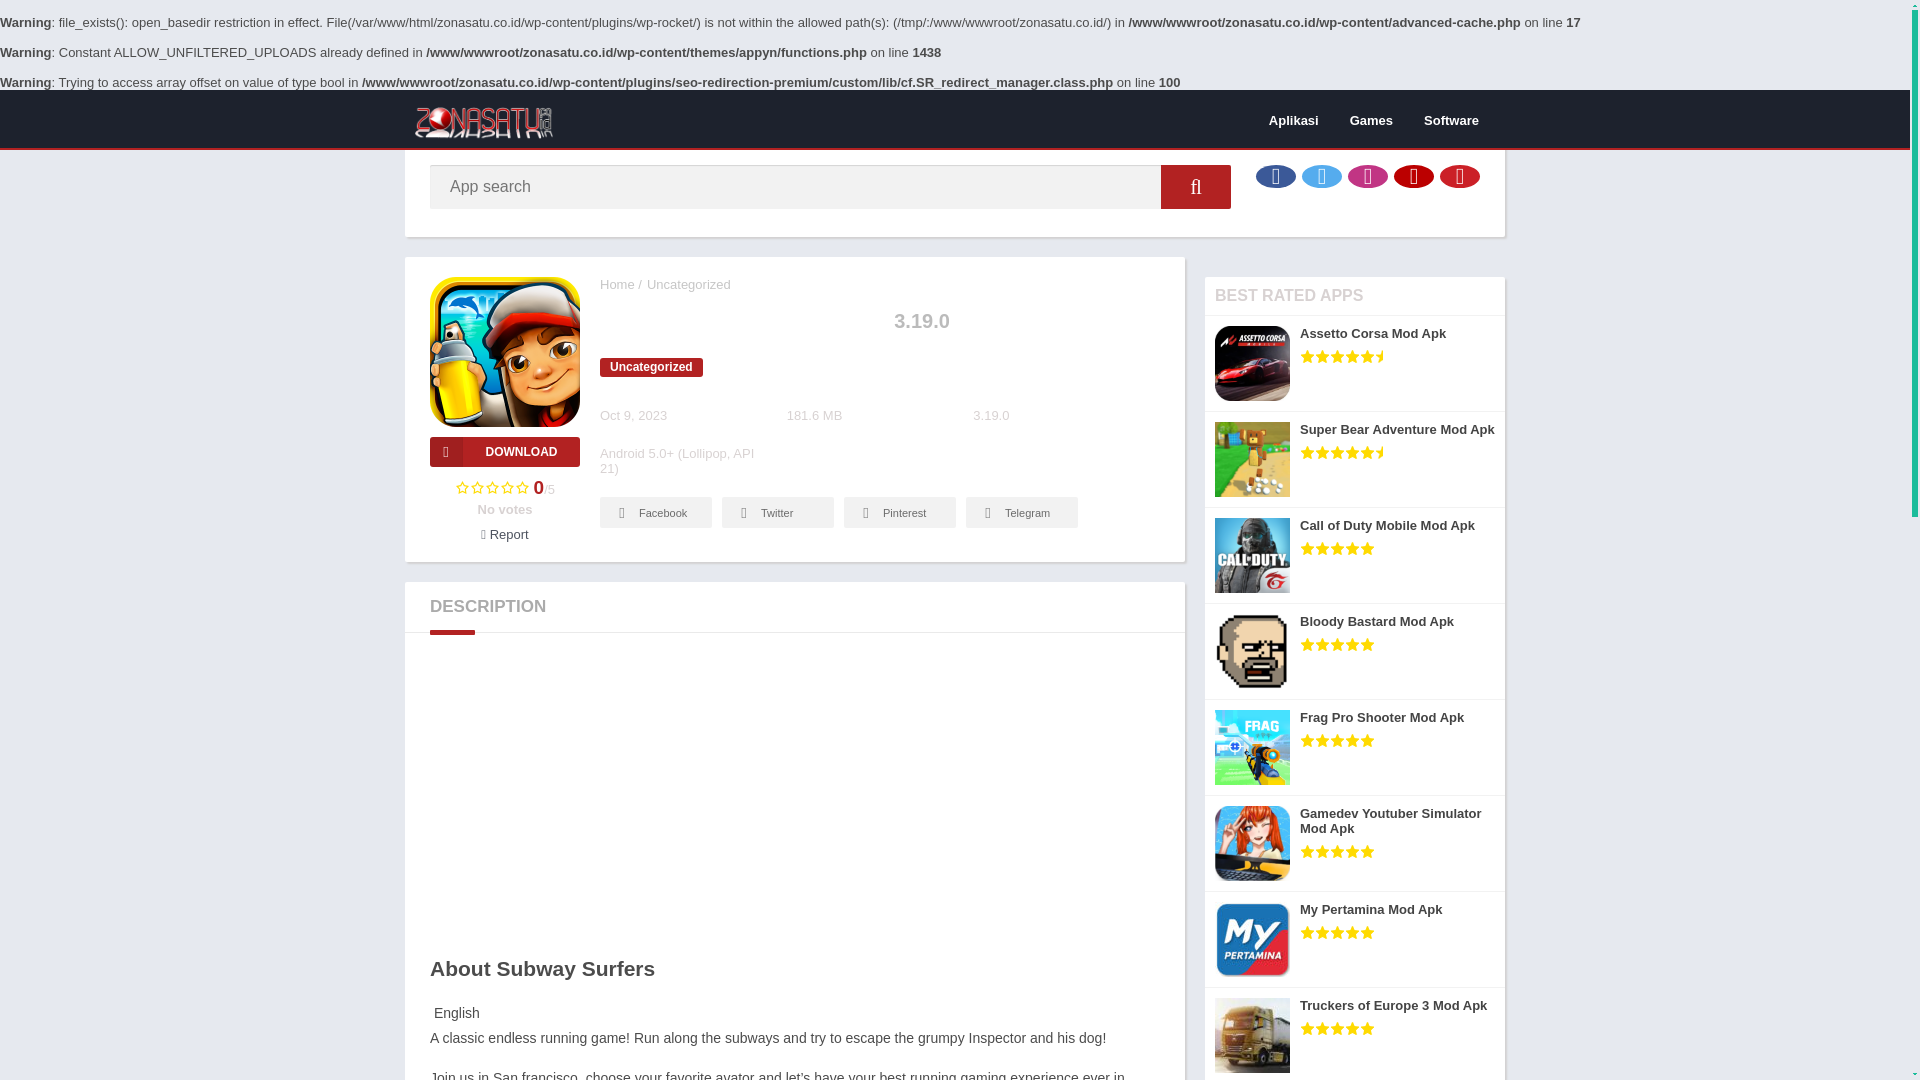 The height and width of the screenshot is (1080, 1920). Describe the element at coordinates (1021, 512) in the screenshot. I see `Telegram` at that location.